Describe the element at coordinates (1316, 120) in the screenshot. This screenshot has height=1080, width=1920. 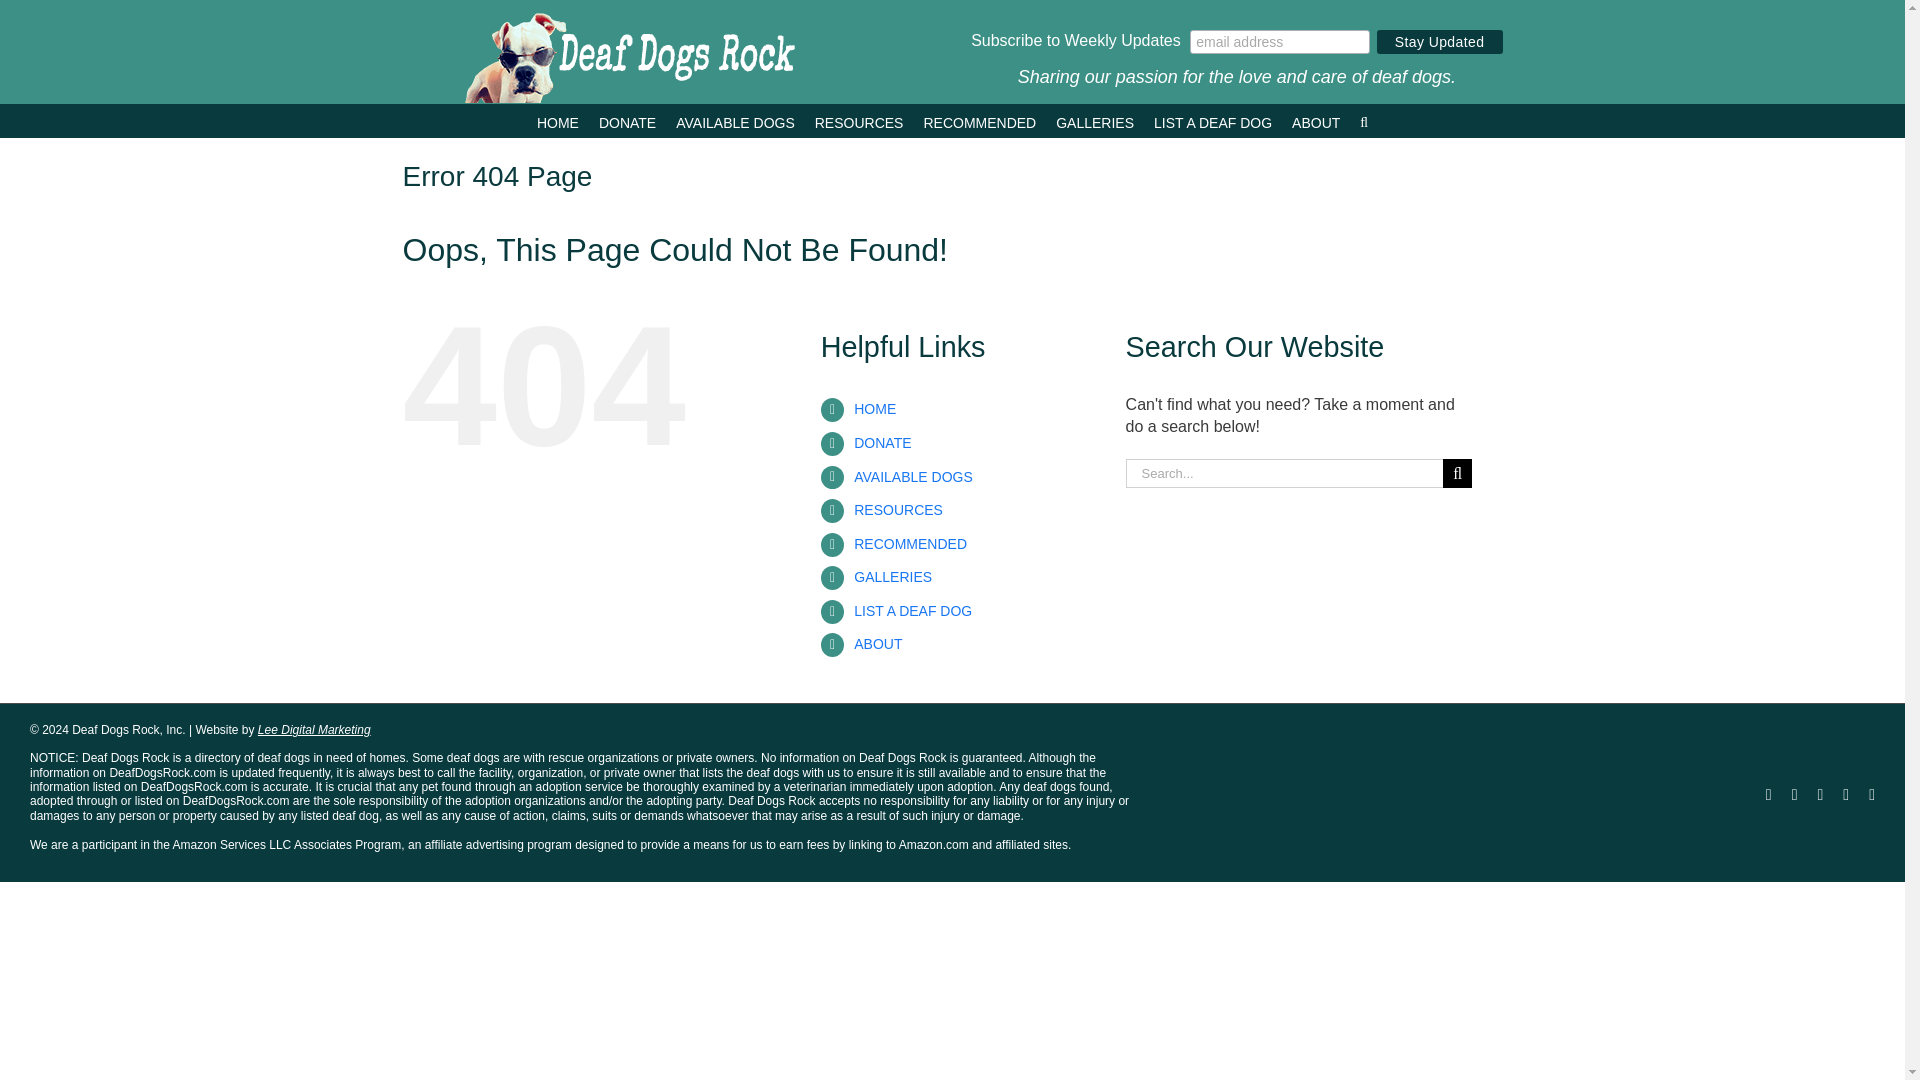
I see `ABOUT` at that location.